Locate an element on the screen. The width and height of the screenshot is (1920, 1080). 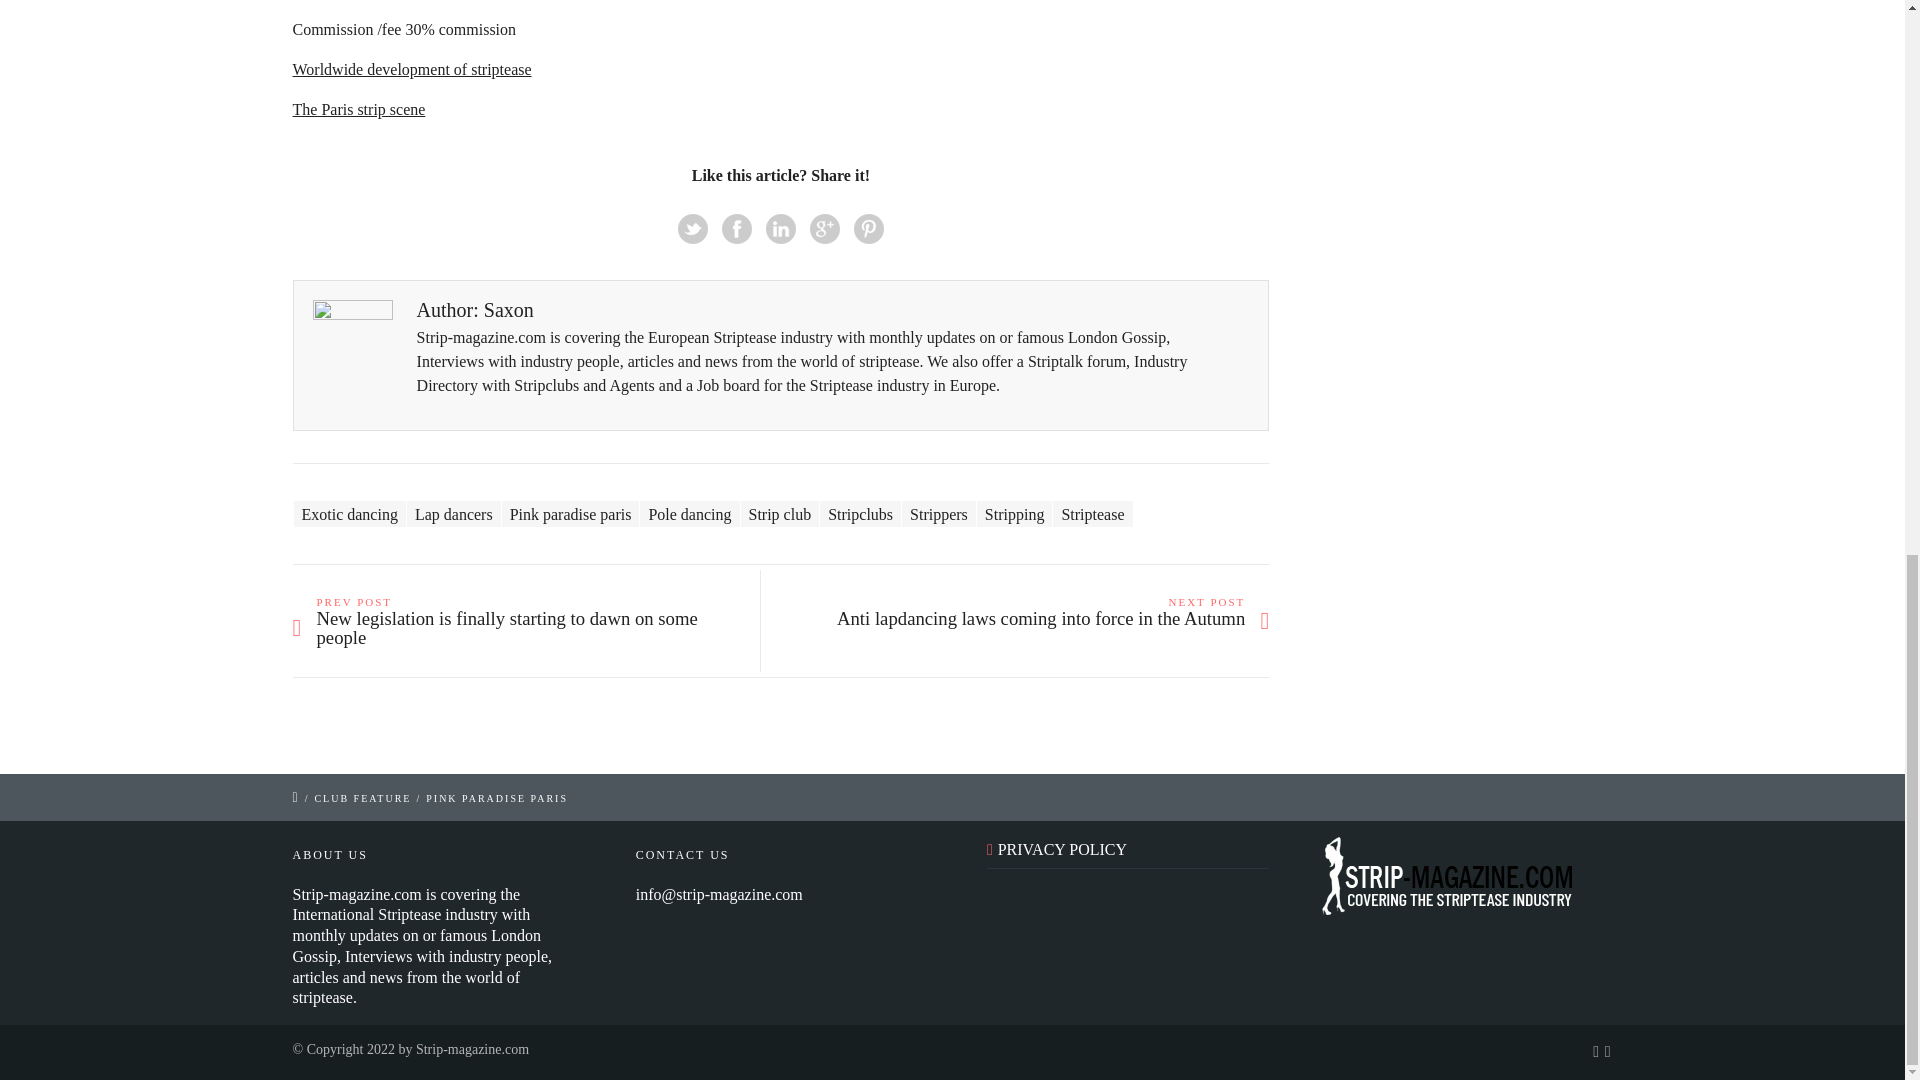
Strip club is located at coordinates (779, 514).